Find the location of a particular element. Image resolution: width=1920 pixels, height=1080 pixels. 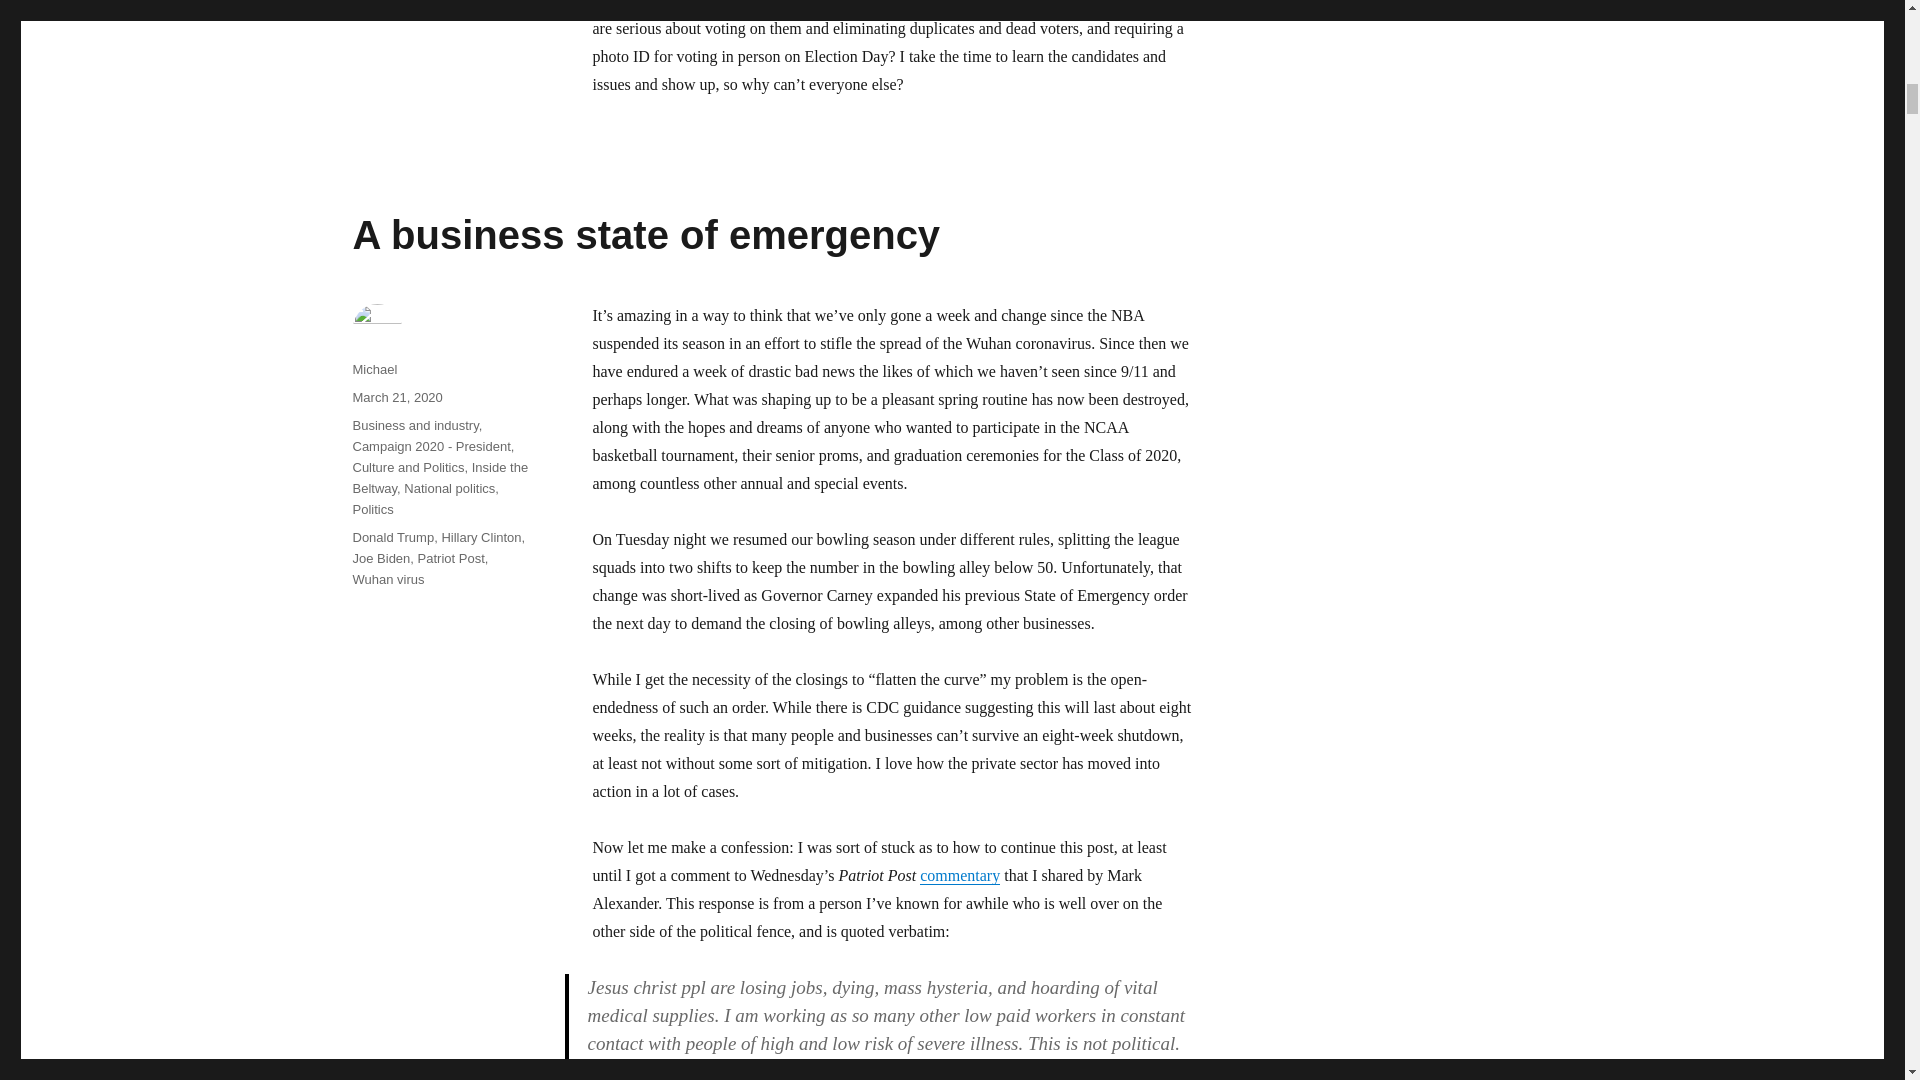

Donald Trump is located at coordinates (392, 538).